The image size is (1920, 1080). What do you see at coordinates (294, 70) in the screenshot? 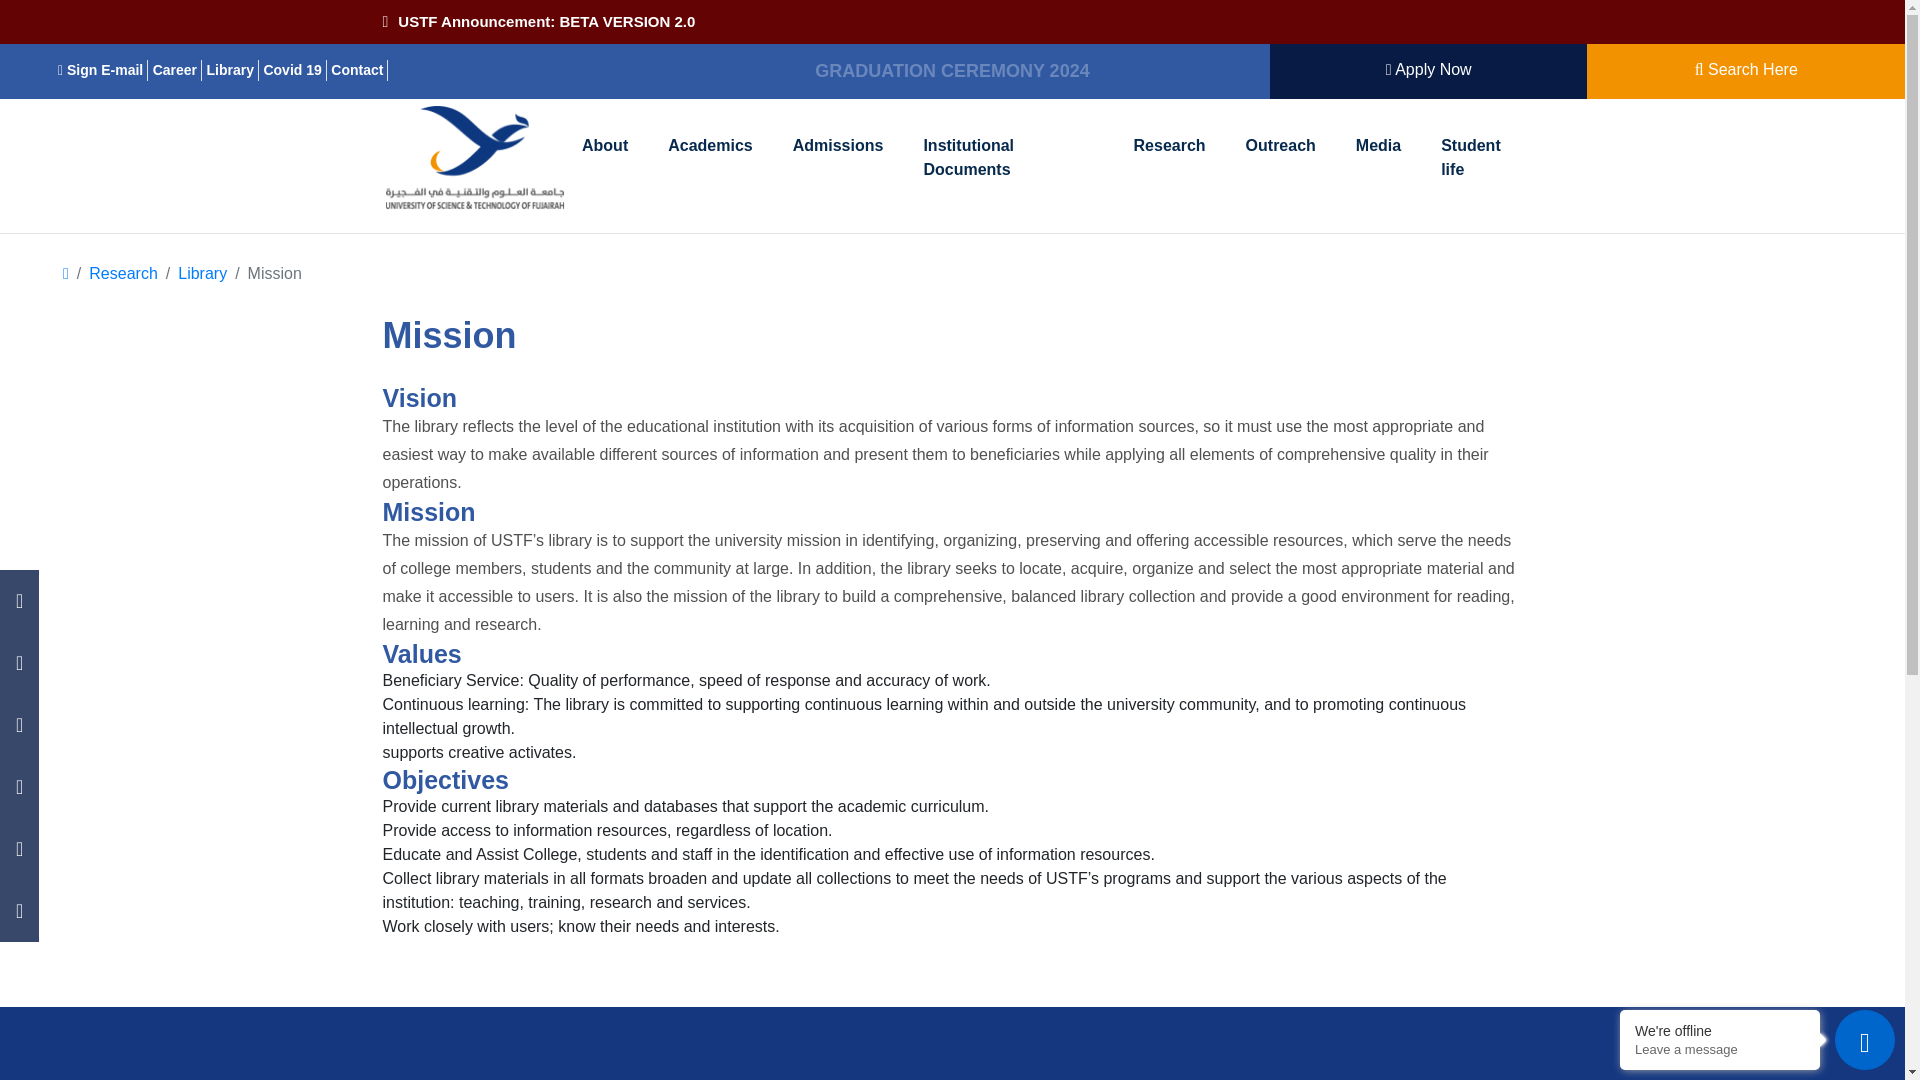
I see `Covid 19` at bounding box center [294, 70].